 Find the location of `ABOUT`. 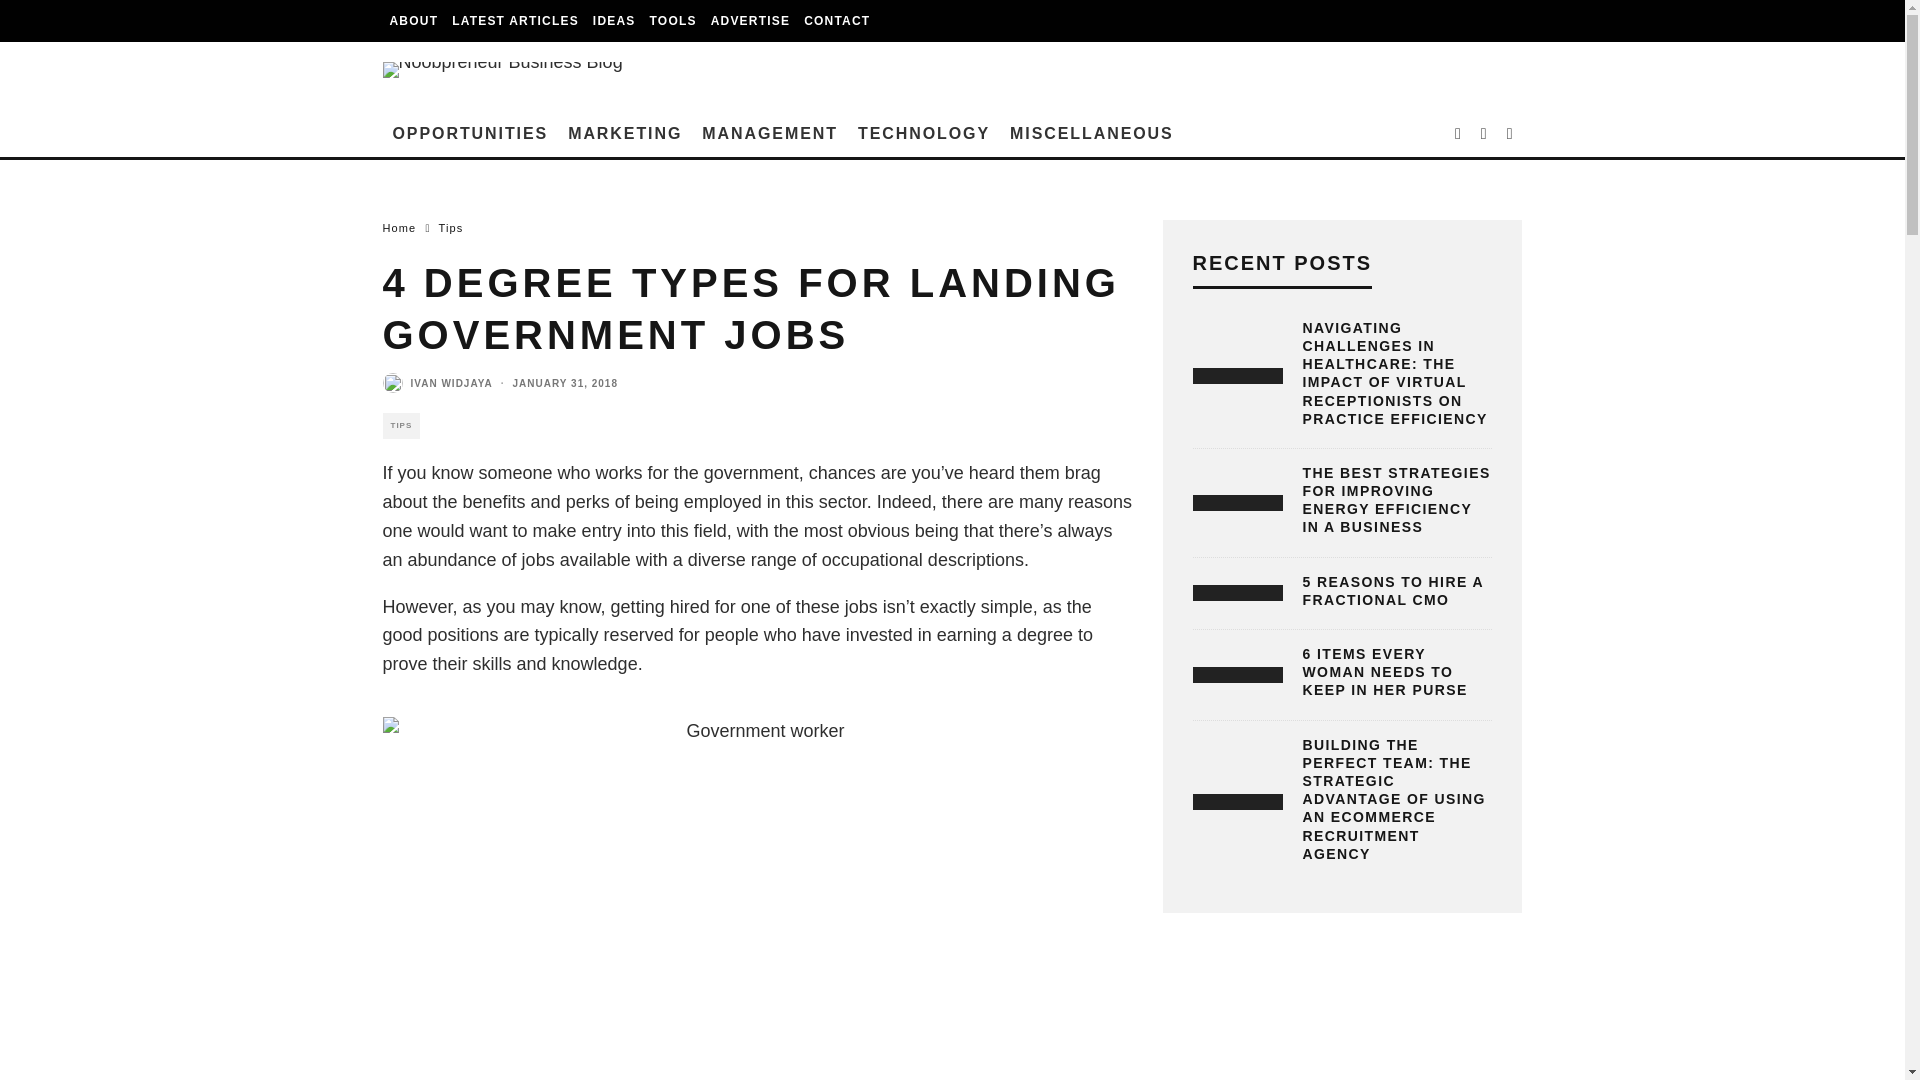

ABOUT is located at coordinates (414, 21).